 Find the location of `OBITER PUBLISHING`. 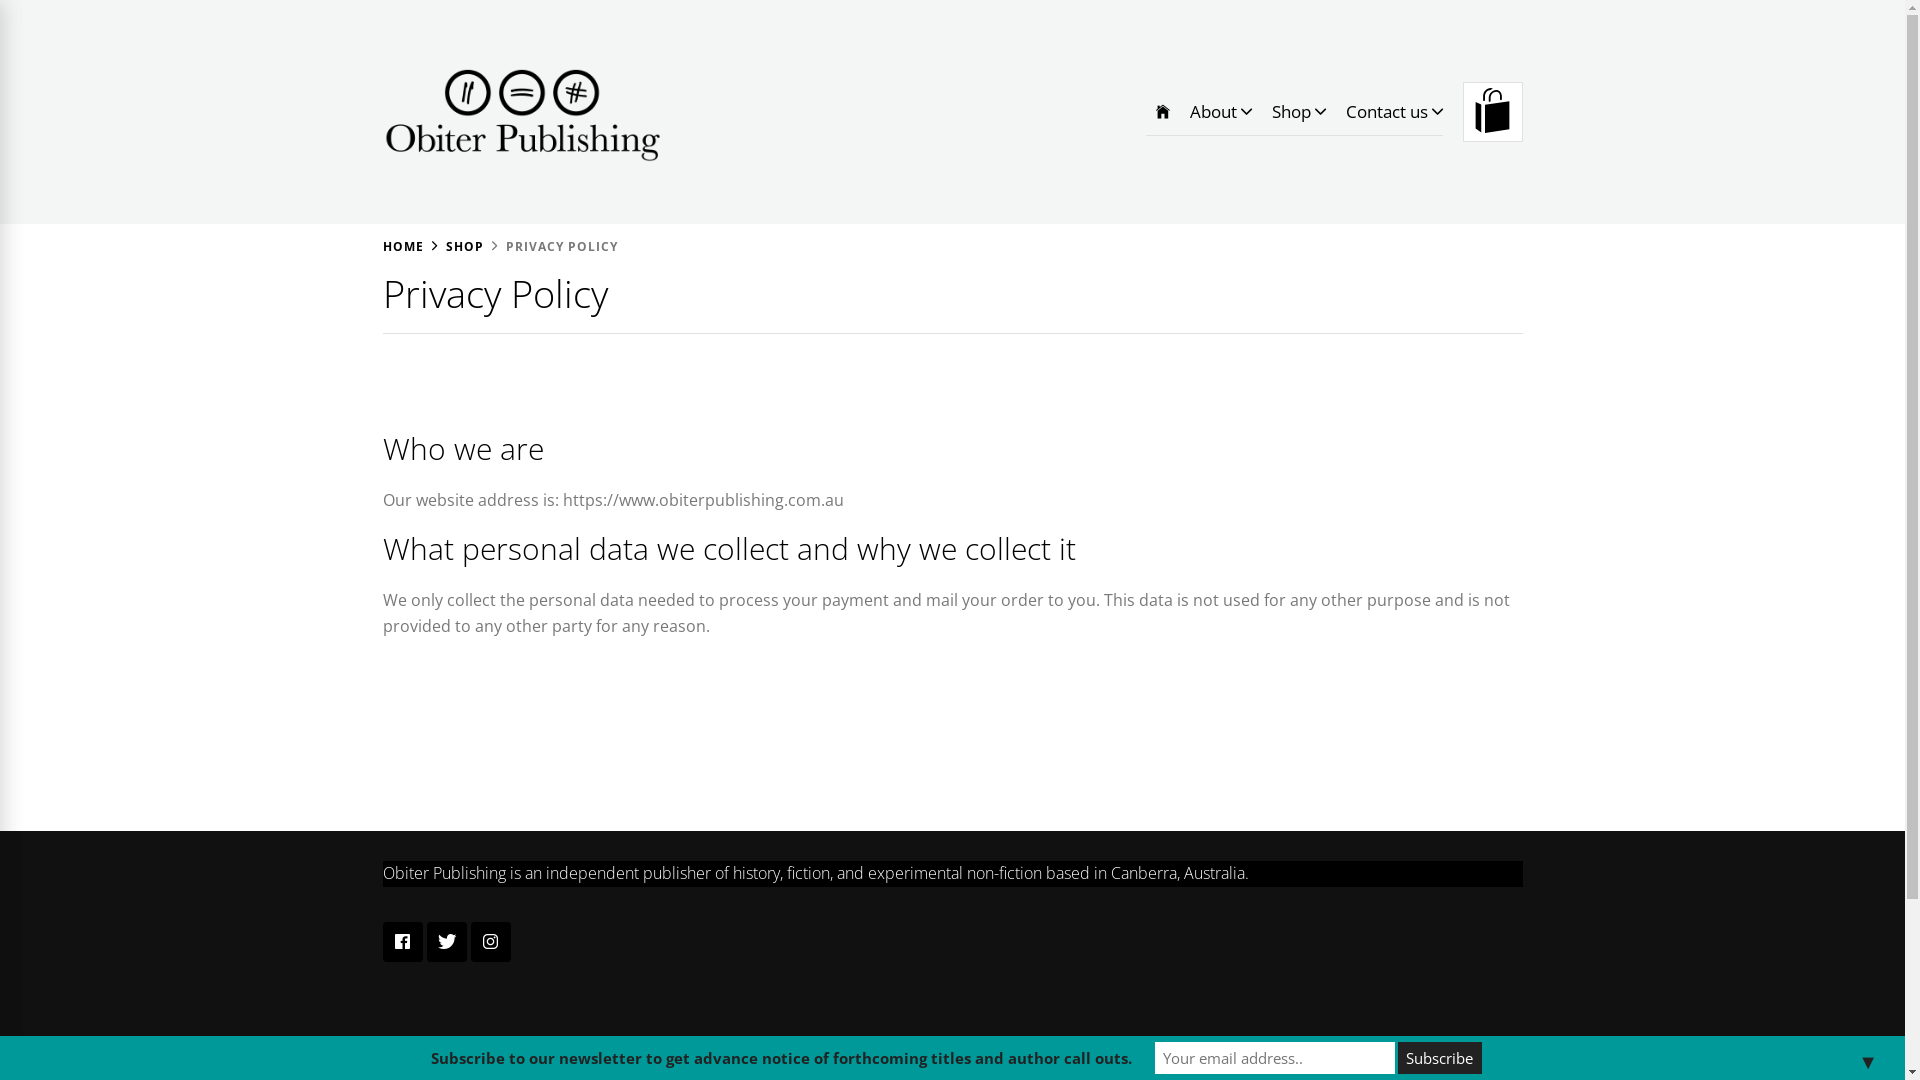

OBITER PUBLISHING is located at coordinates (552, 194).